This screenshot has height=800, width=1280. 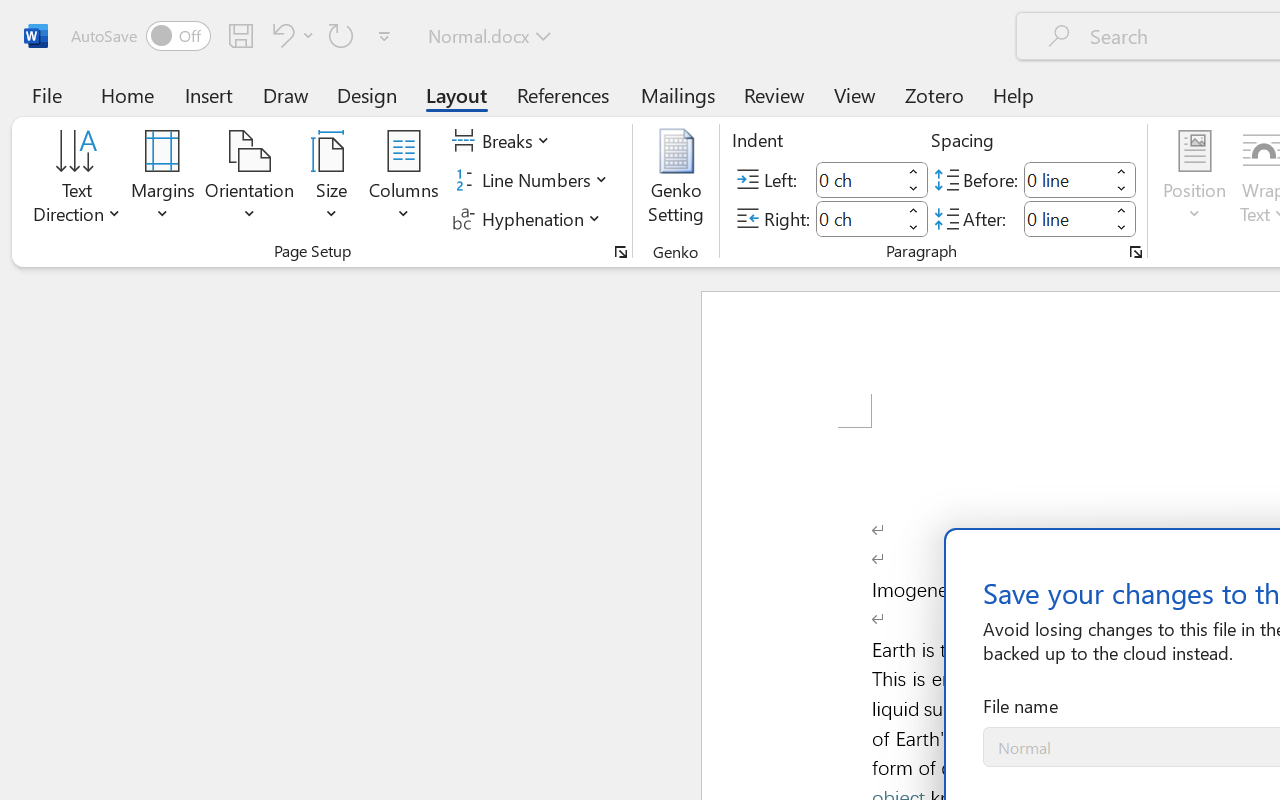 What do you see at coordinates (404, 180) in the screenshot?
I see `Columns` at bounding box center [404, 180].